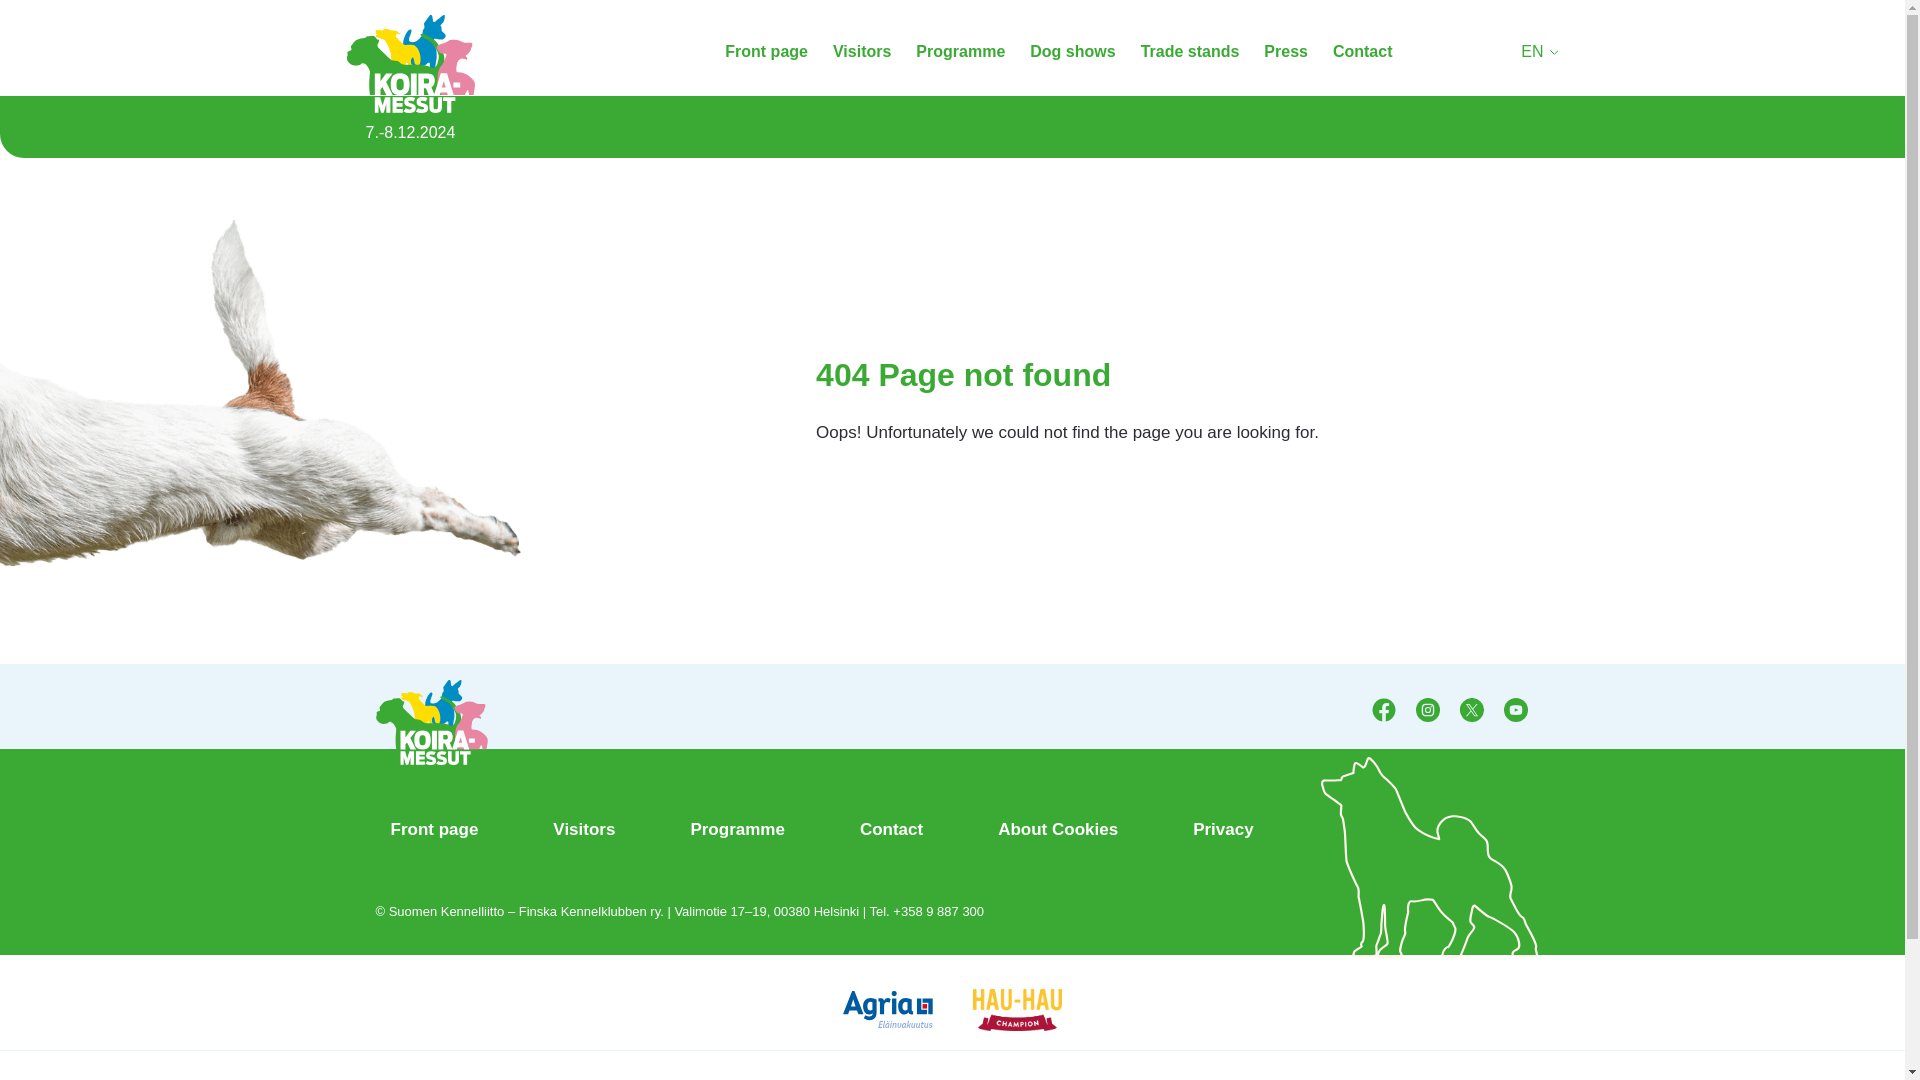  I want to click on Visitors, so click(862, 52).